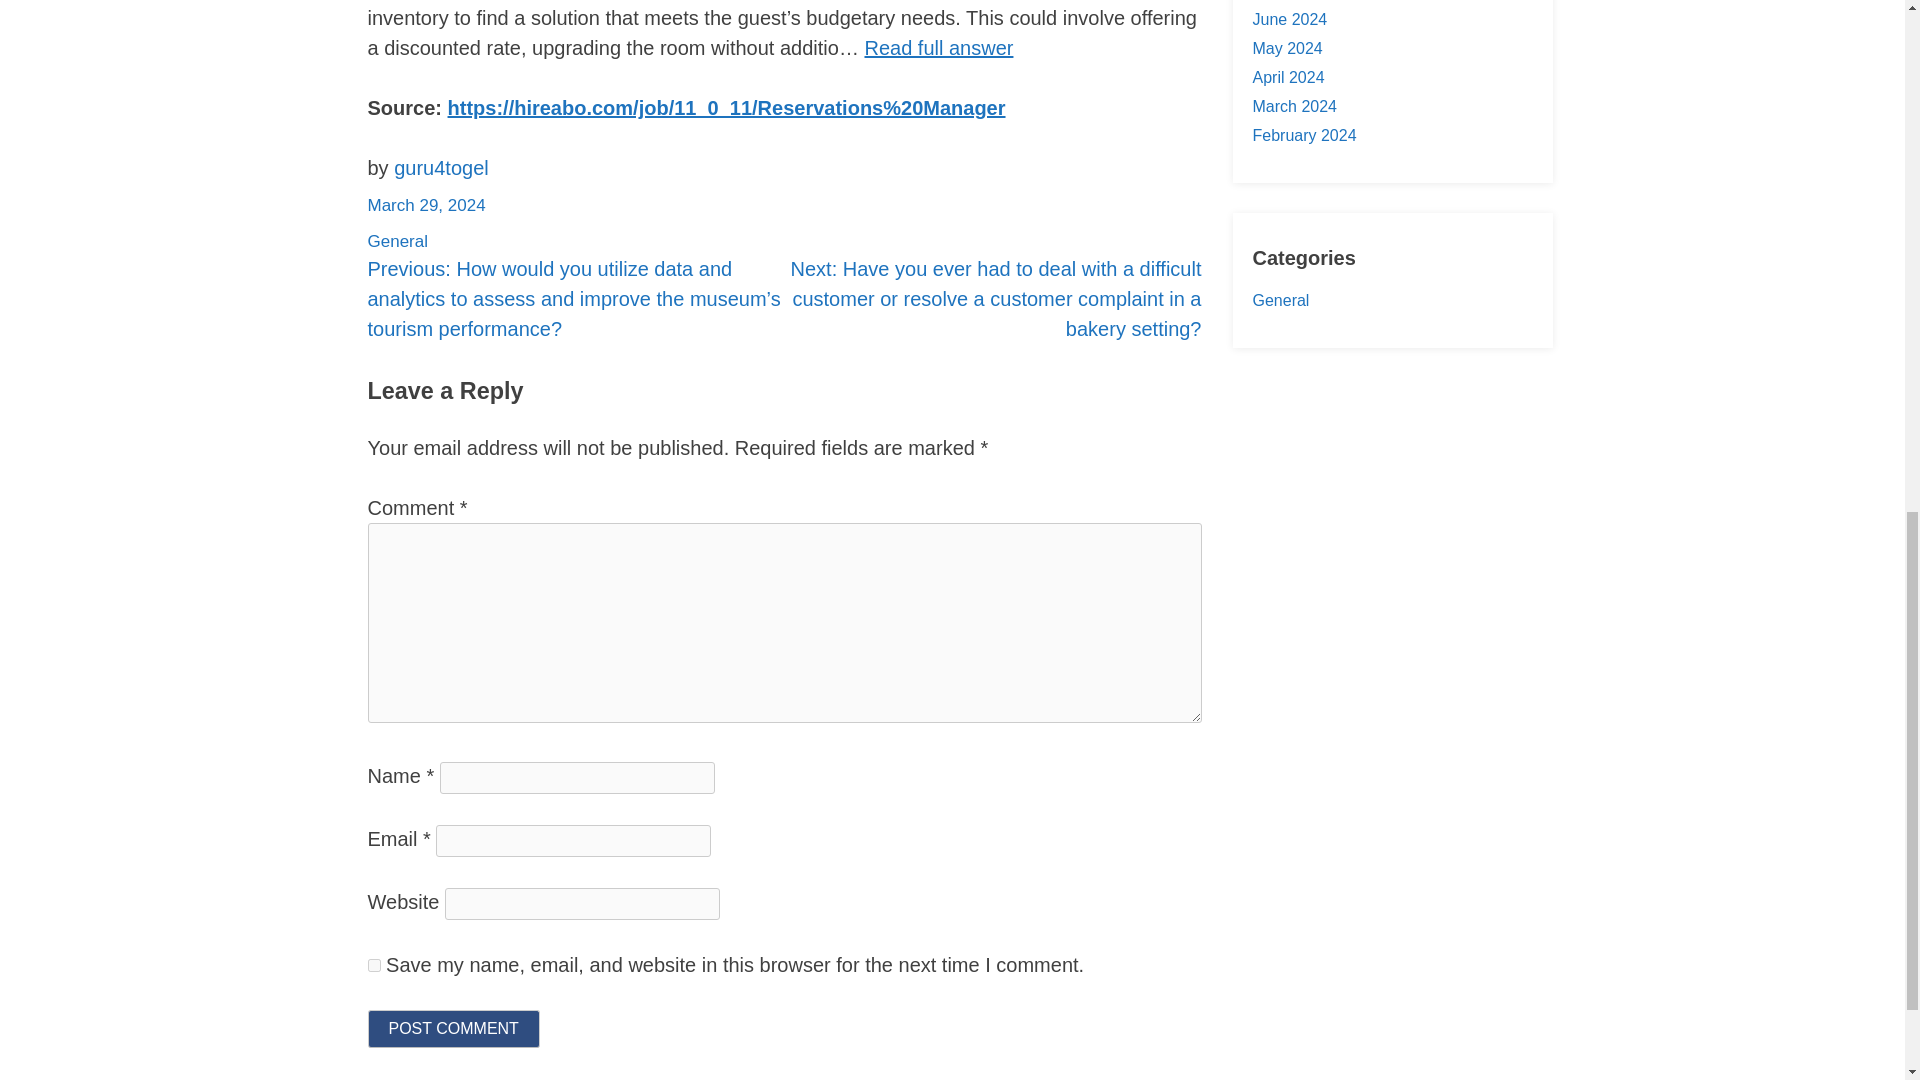 The width and height of the screenshot is (1920, 1080). What do you see at coordinates (398, 241) in the screenshot?
I see `General` at bounding box center [398, 241].